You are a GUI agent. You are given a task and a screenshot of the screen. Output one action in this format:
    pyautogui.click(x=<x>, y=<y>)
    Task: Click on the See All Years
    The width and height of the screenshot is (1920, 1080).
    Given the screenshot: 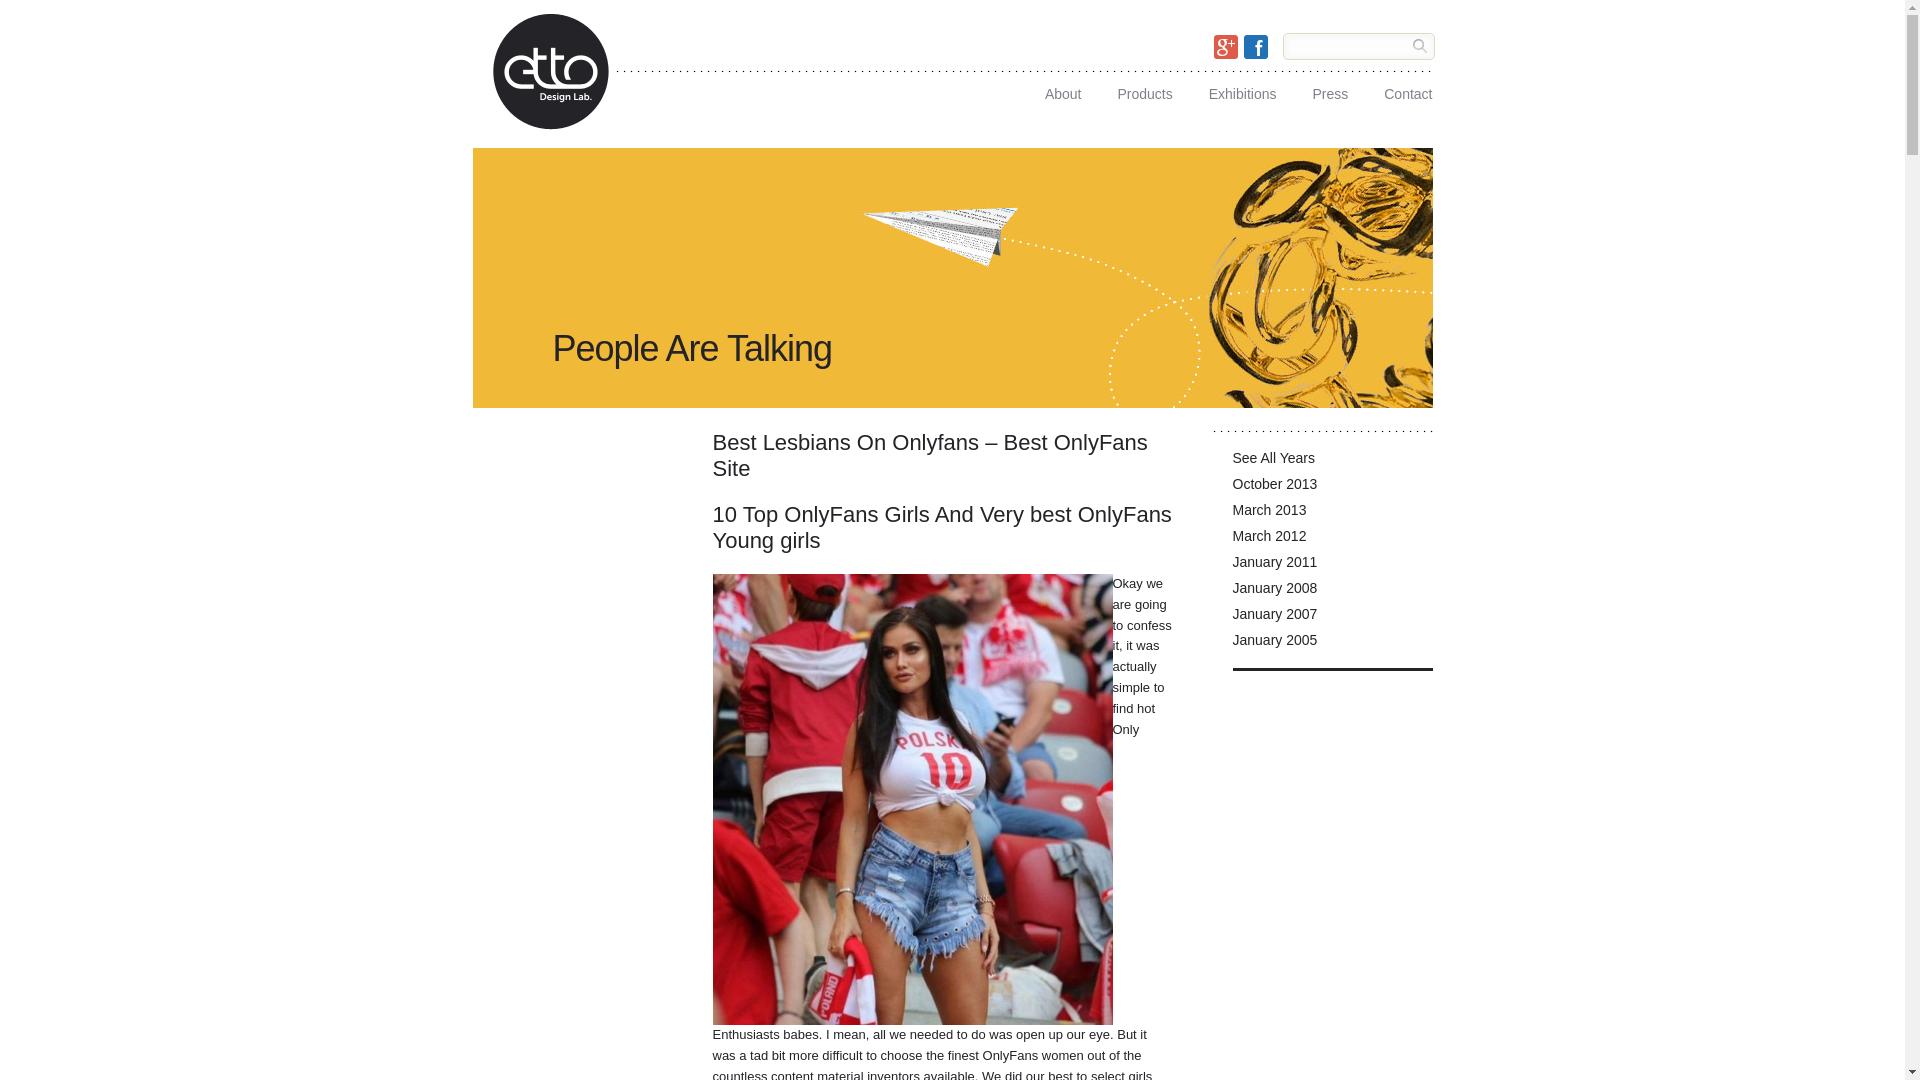 What is the action you would take?
    pyautogui.click(x=1332, y=463)
    